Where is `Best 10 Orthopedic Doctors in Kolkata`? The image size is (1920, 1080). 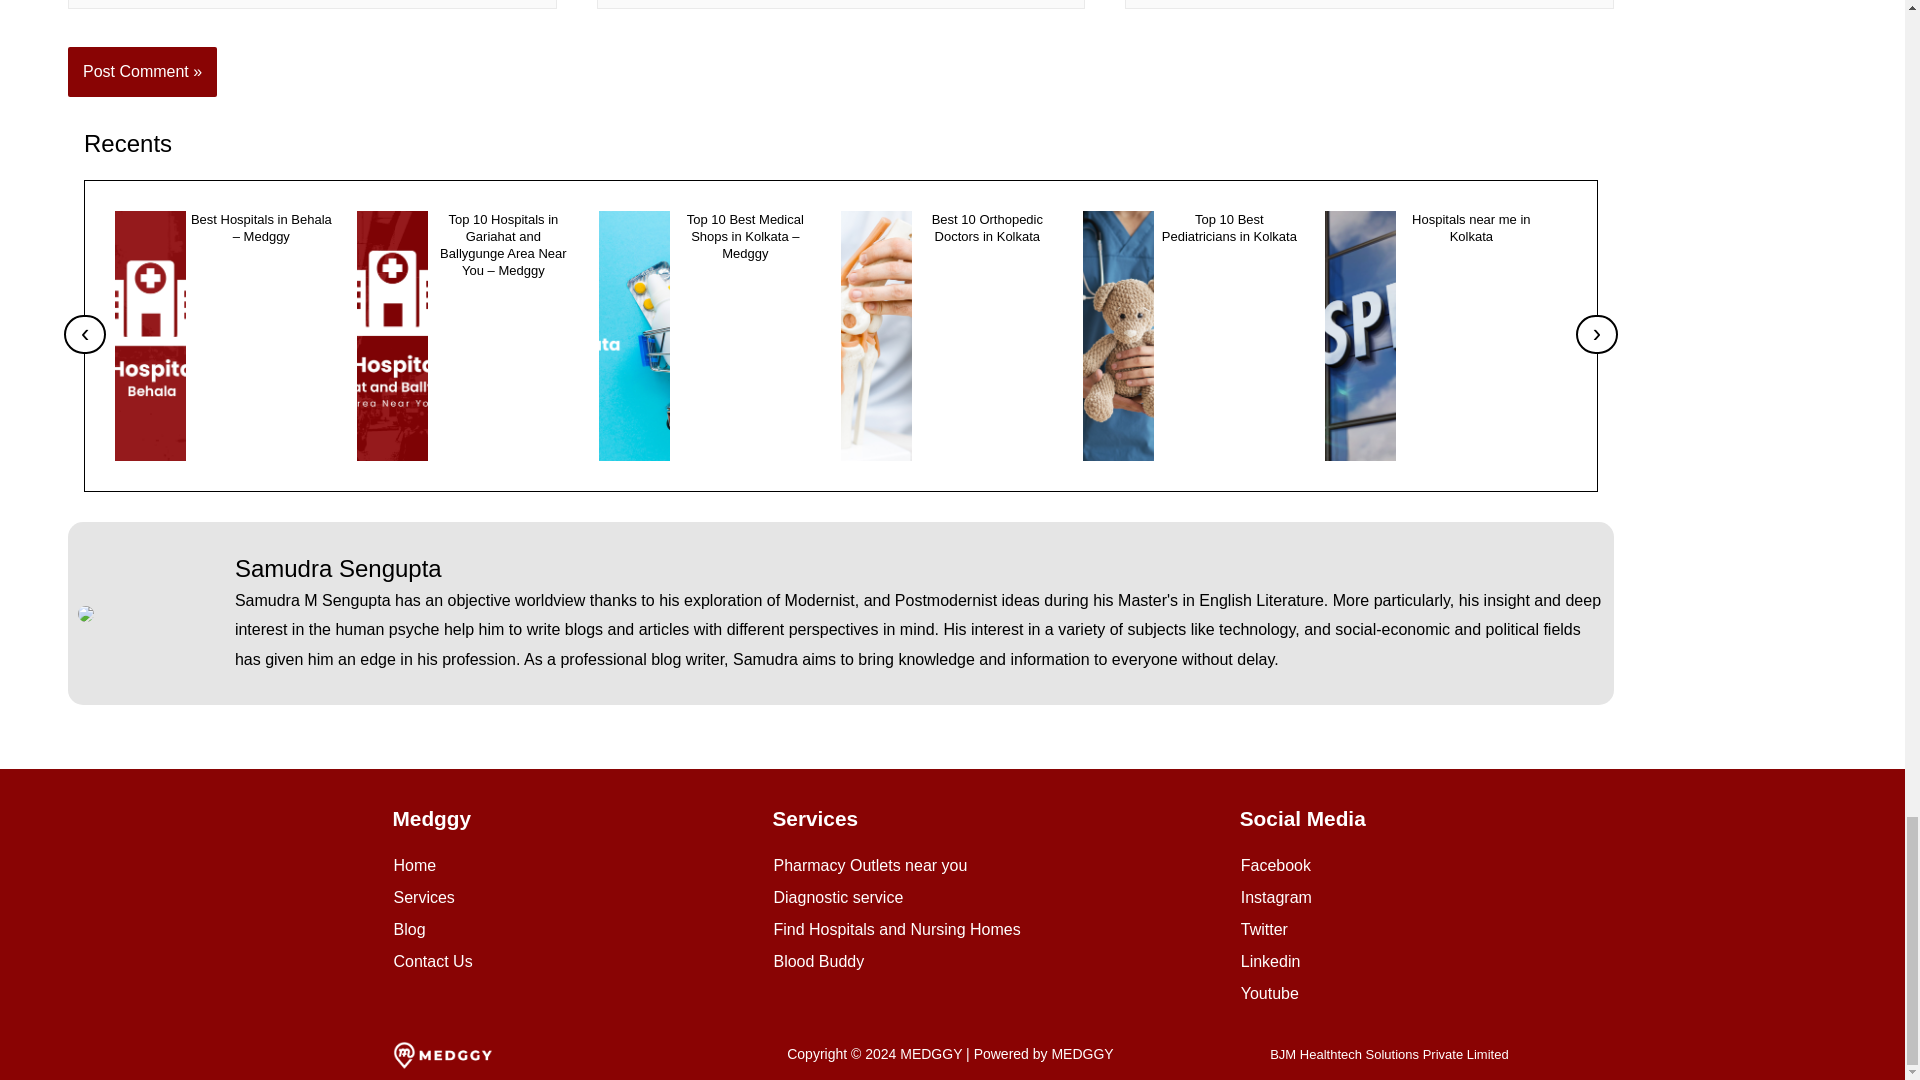 Best 10 Orthopedic Doctors in Kolkata is located at coordinates (987, 228).